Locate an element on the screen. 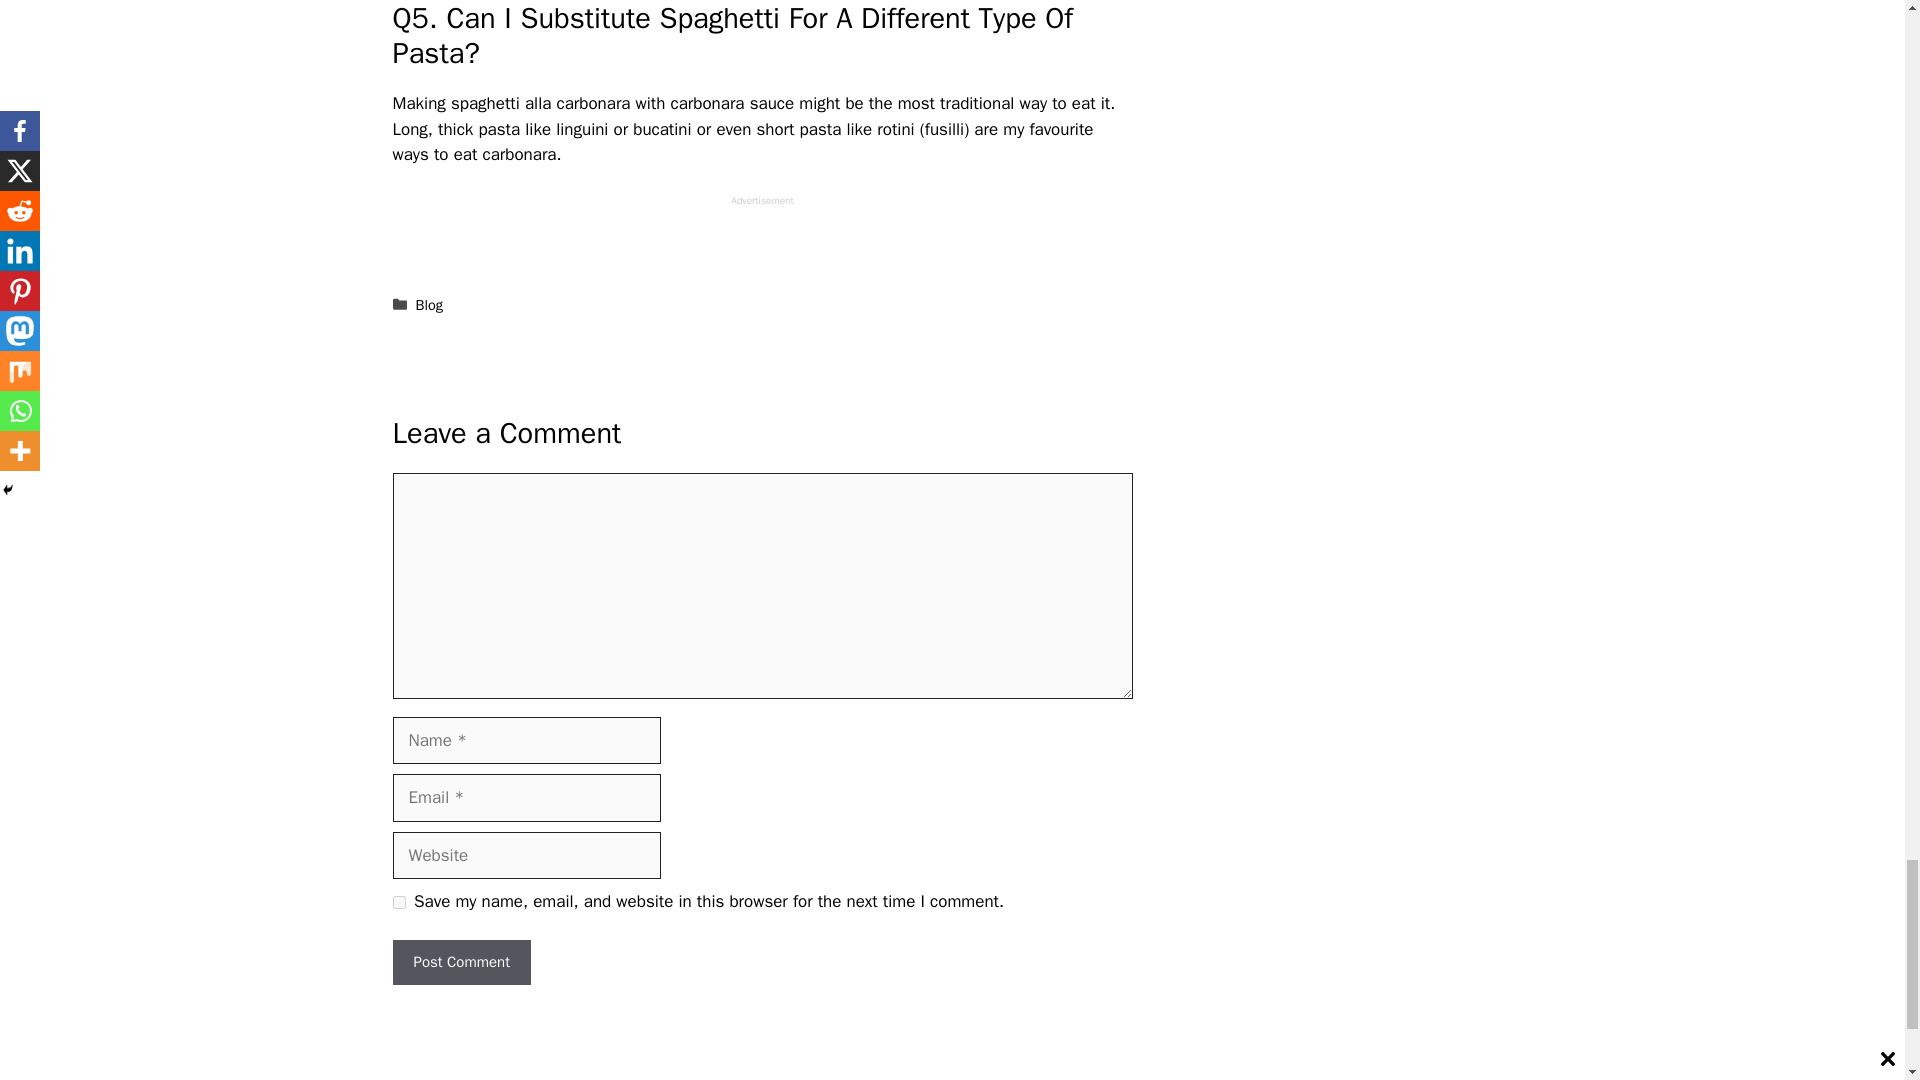 The image size is (1920, 1080). Post Comment is located at coordinates (460, 962).